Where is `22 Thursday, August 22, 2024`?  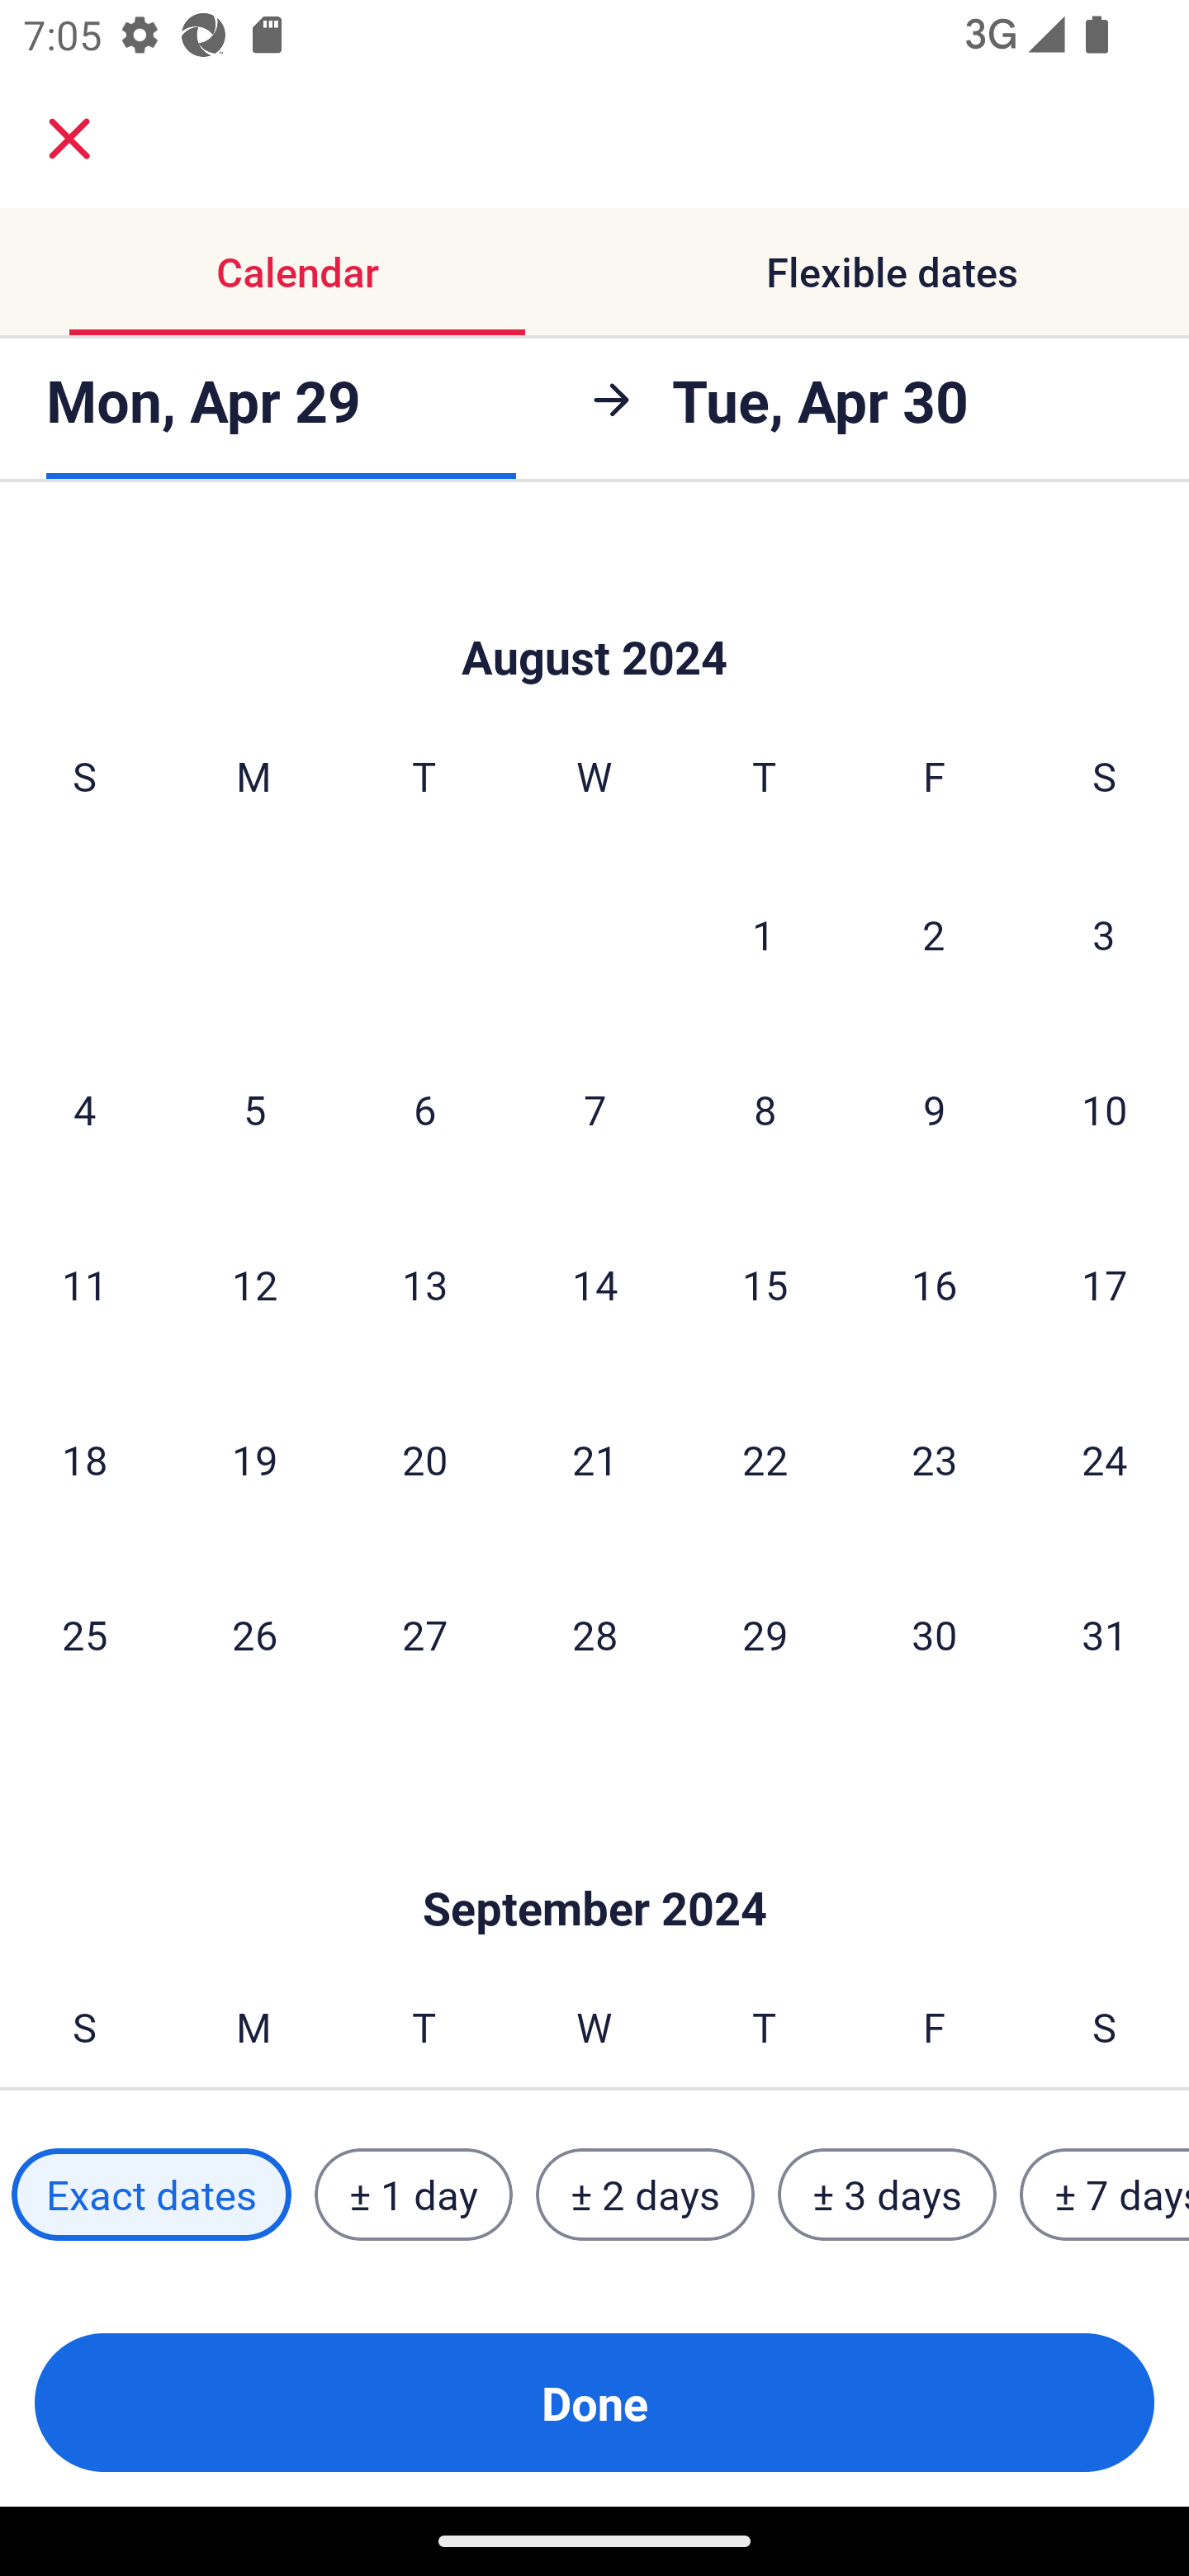
22 Thursday, August 22, 2024 is located at coordinates (765, 1459).